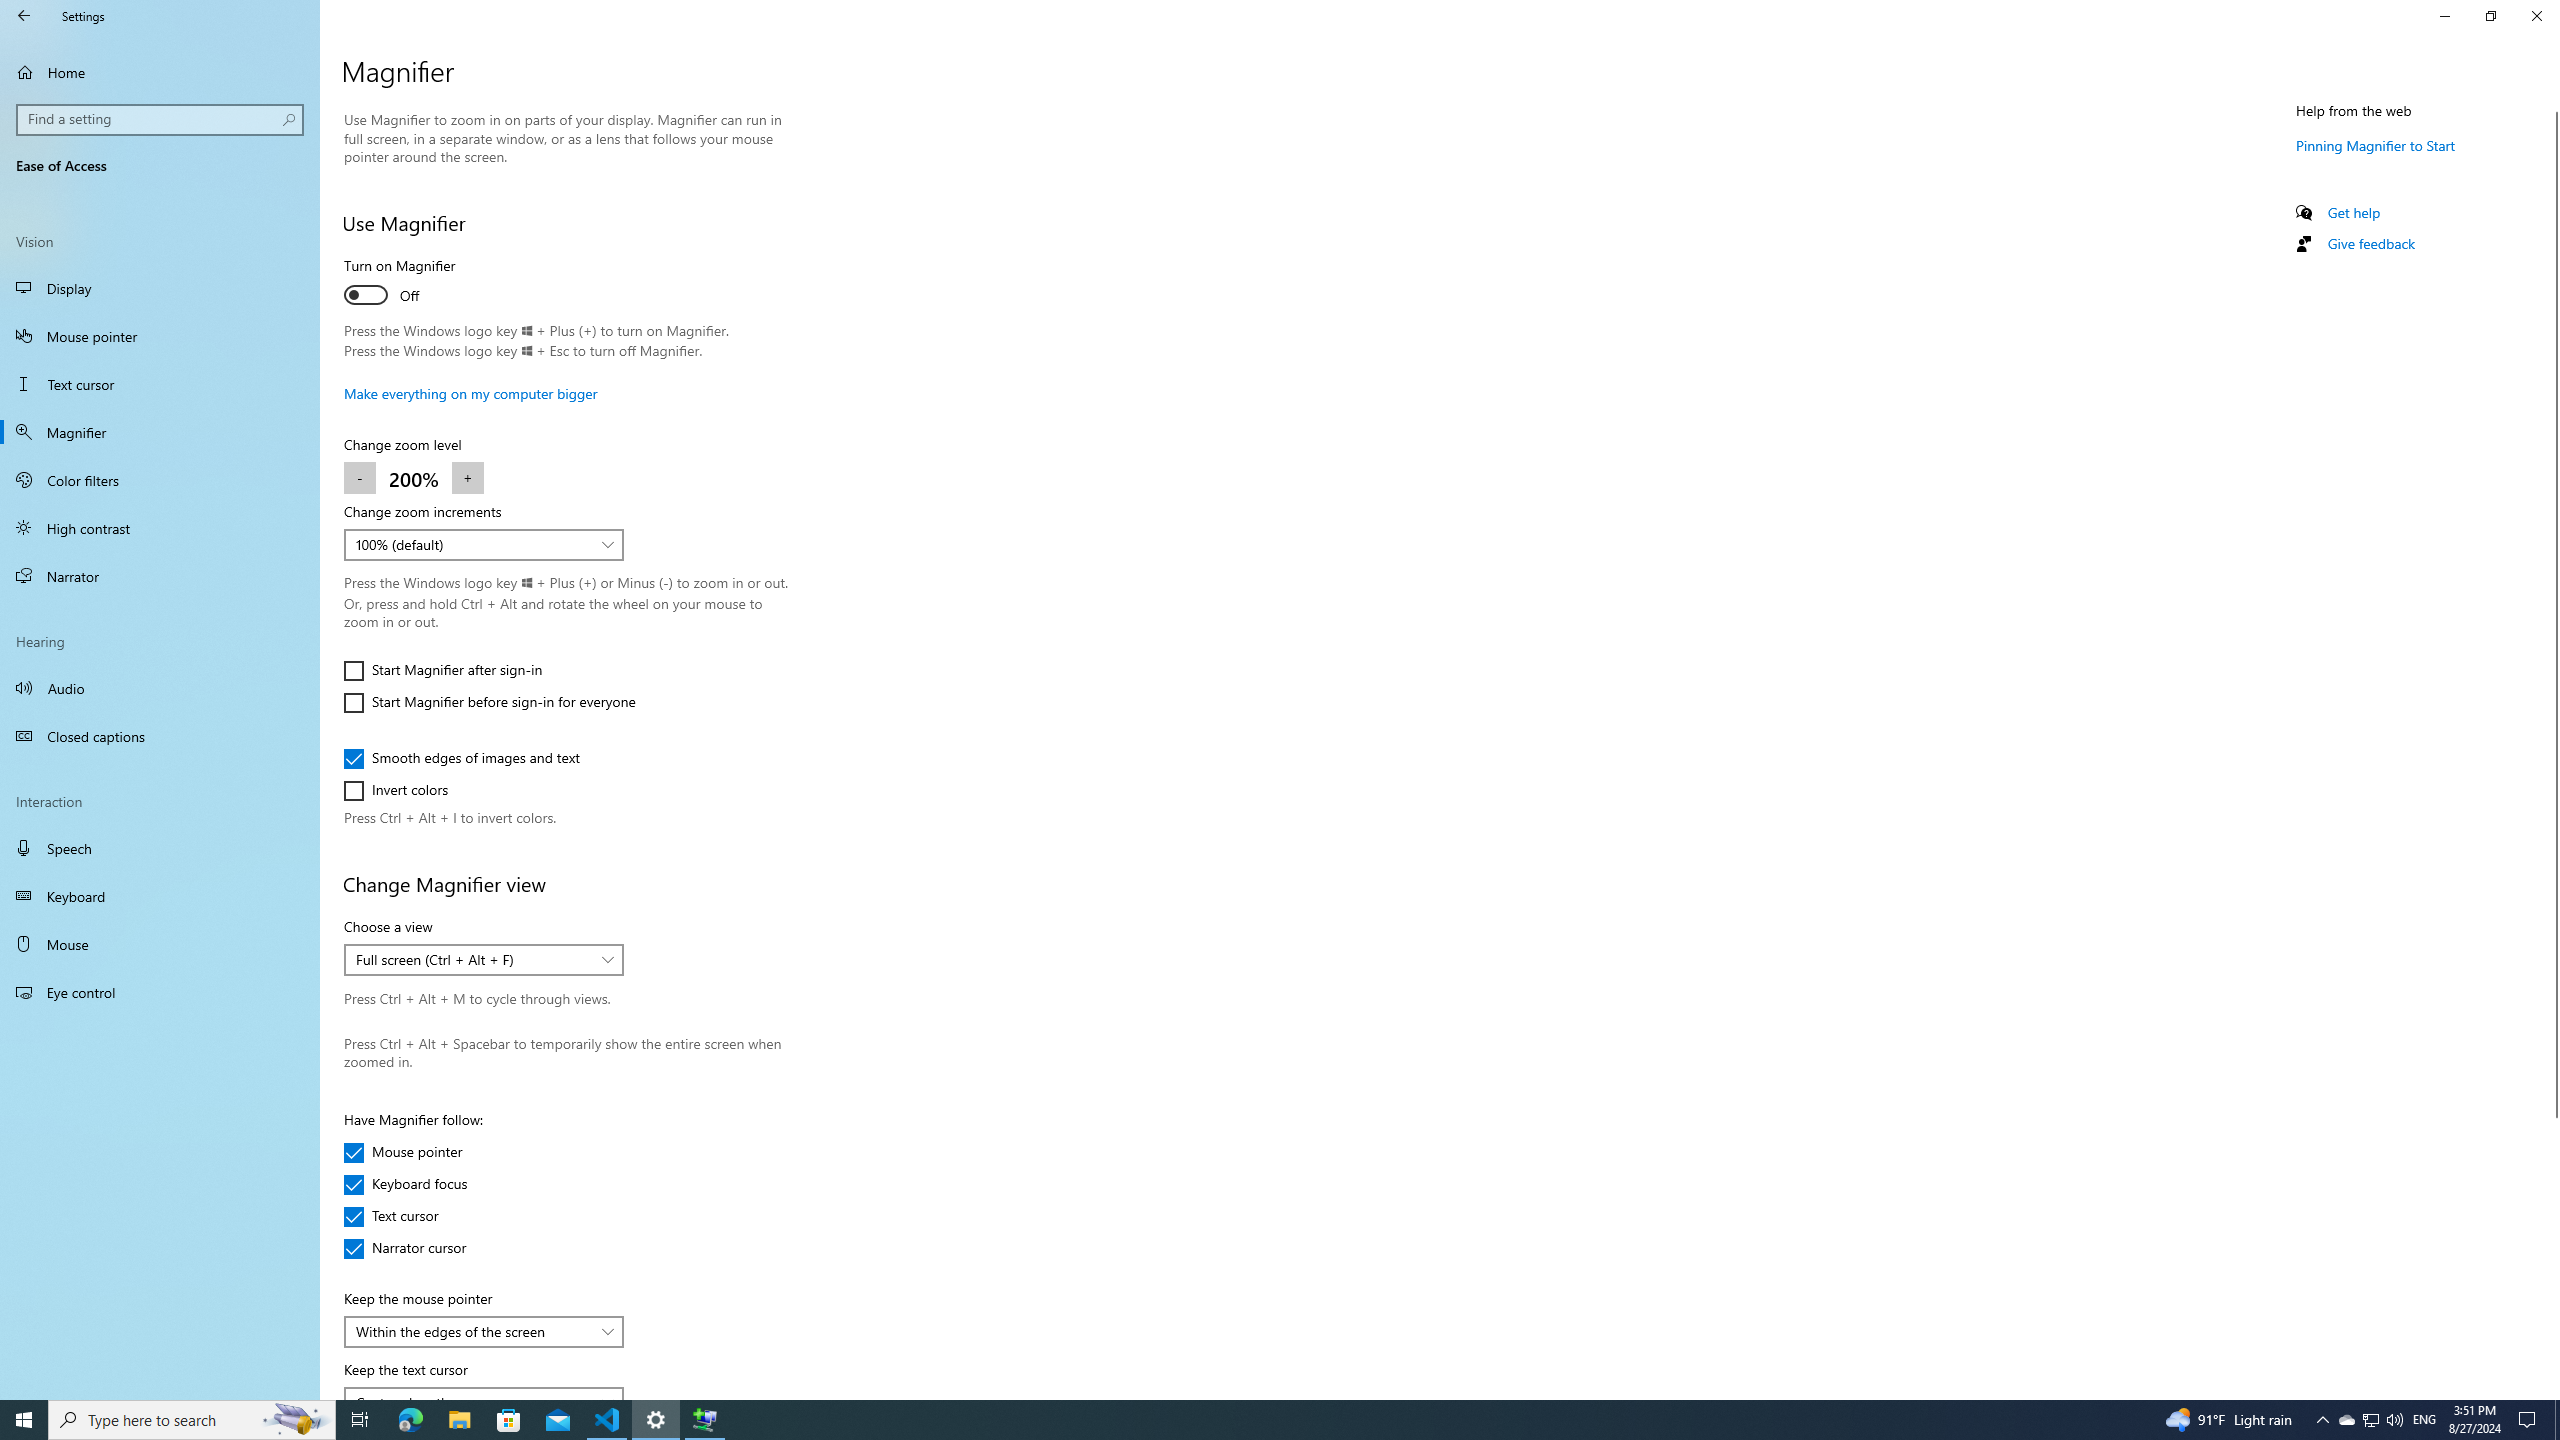  What do you see at coordinates (473, 1330) in the screenshot?
I see `Magnifier` at bounding box center [473, 1330].